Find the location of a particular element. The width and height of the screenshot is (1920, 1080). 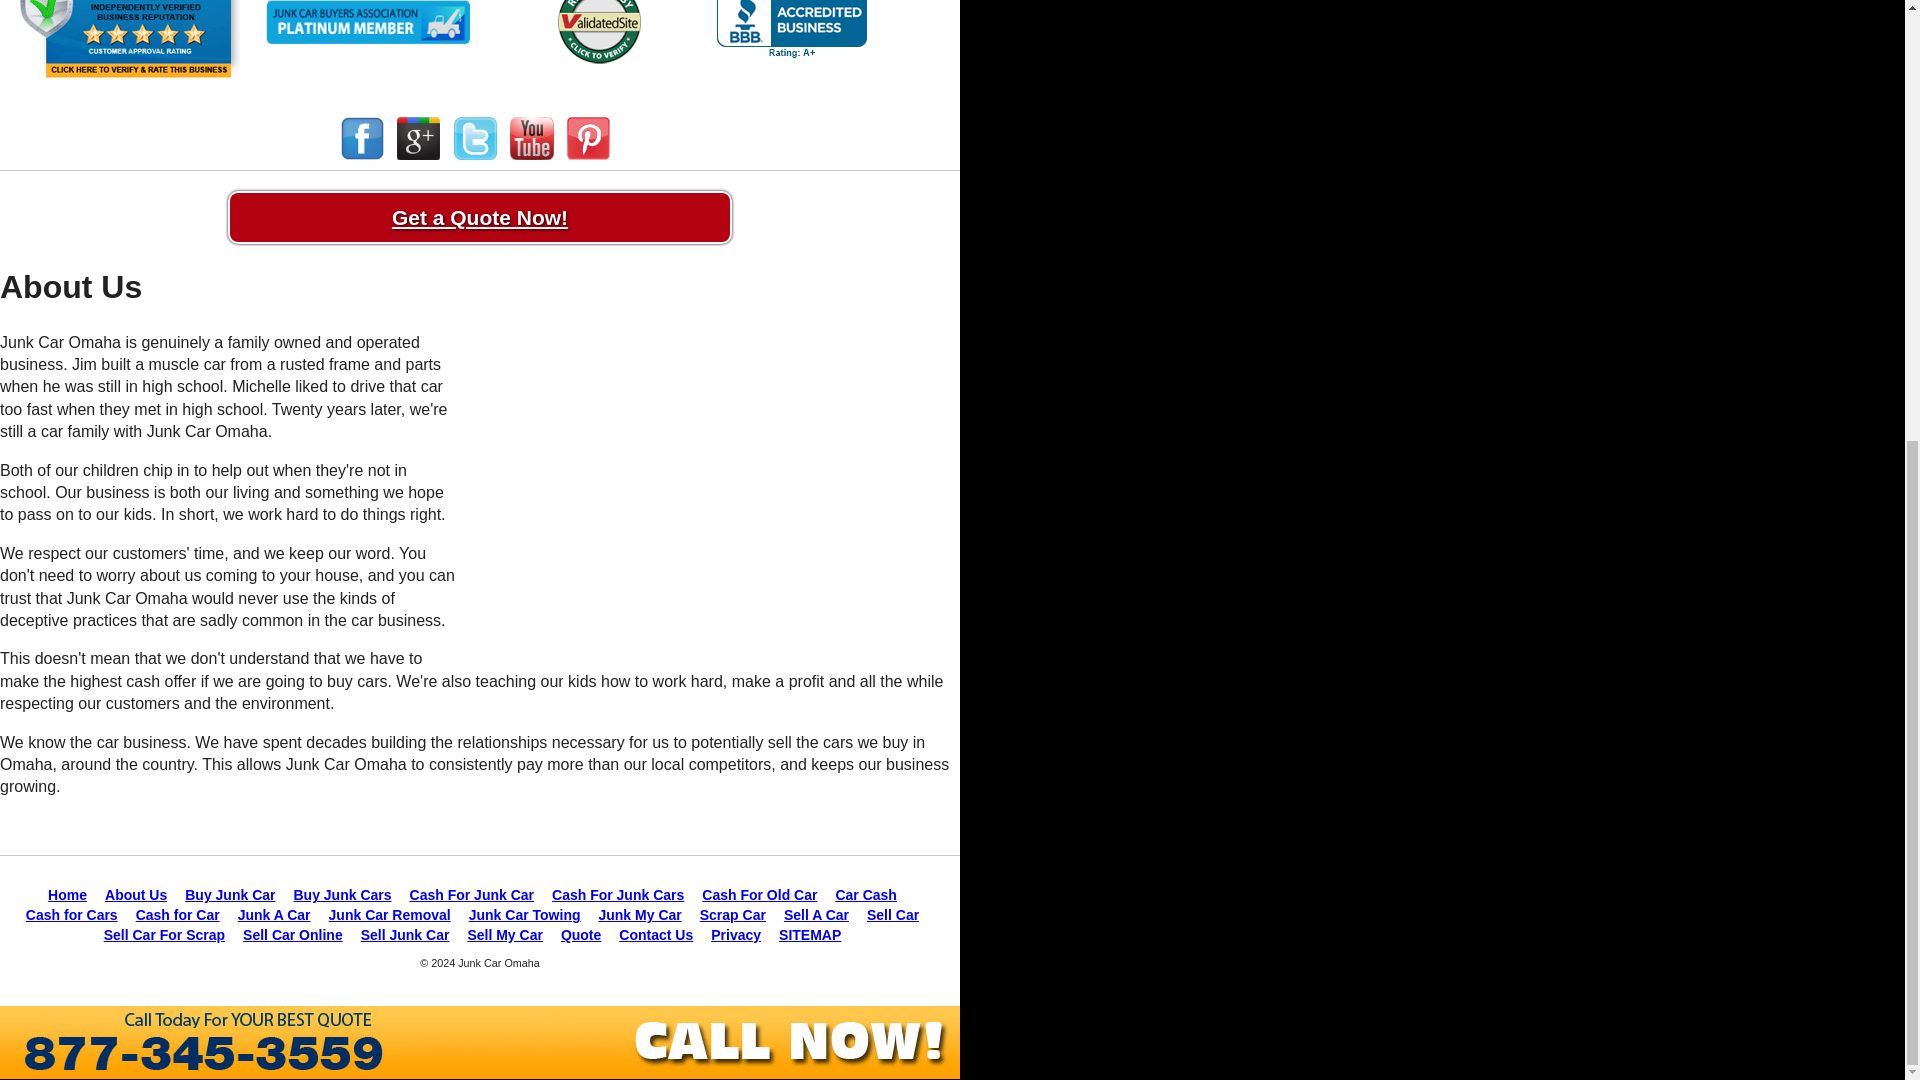

Sell My Car is located at coordinates (504, 934).